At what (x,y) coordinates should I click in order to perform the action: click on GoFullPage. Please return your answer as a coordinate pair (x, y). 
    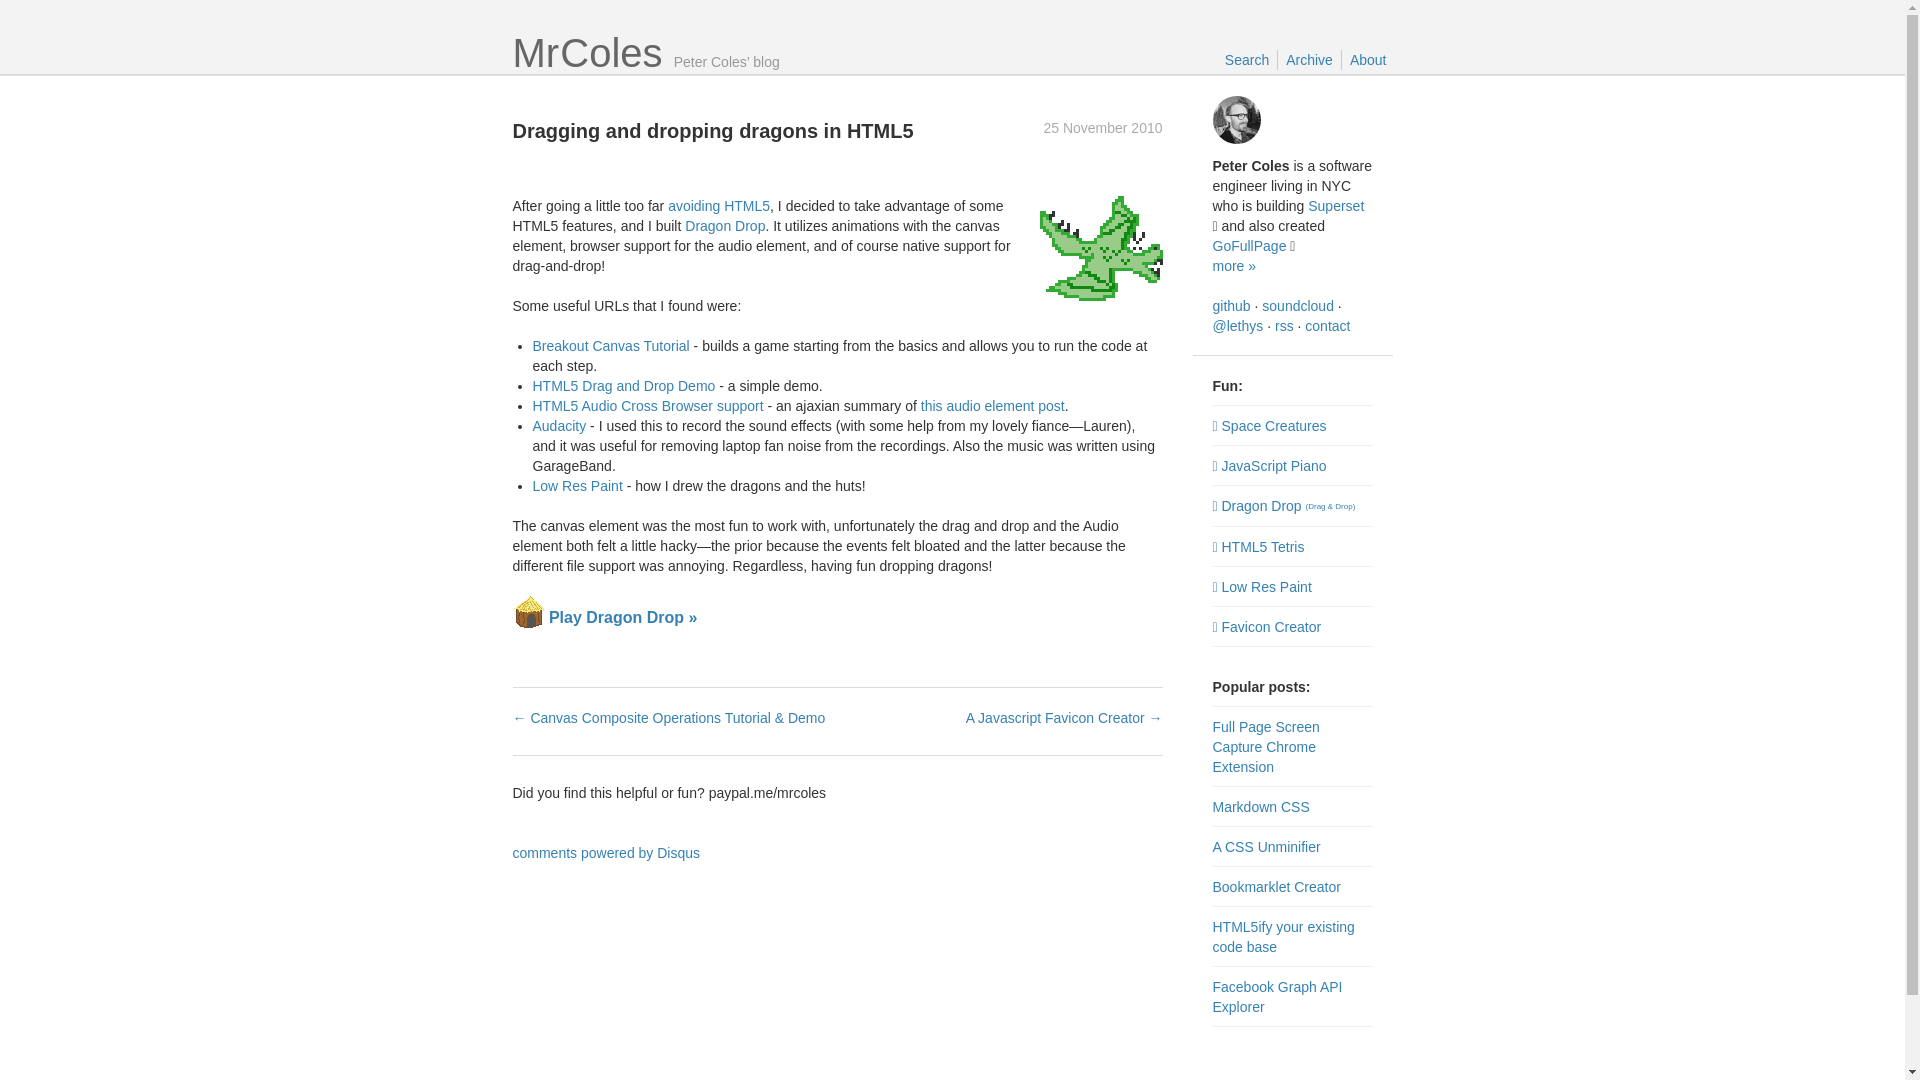
    Looking at the image, I should click on (1248, 245).